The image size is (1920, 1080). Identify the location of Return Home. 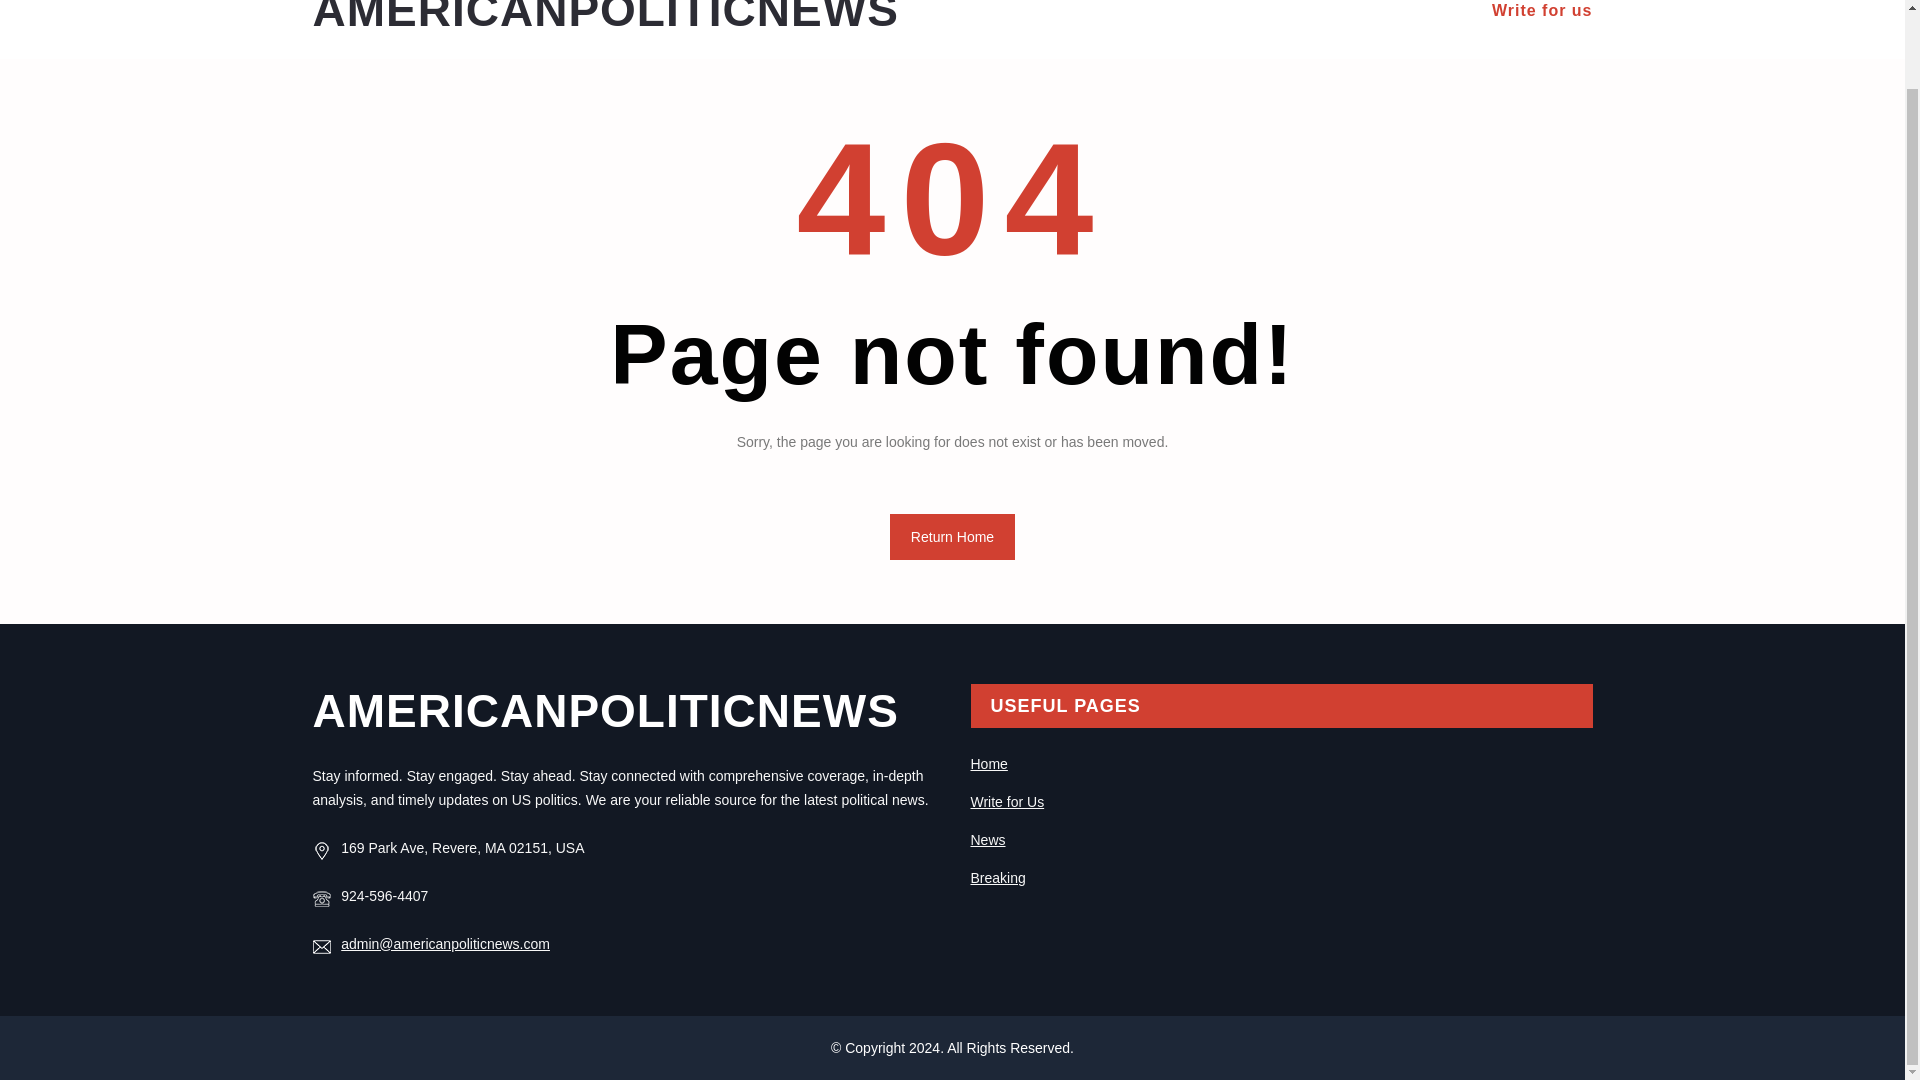
(952, 537).